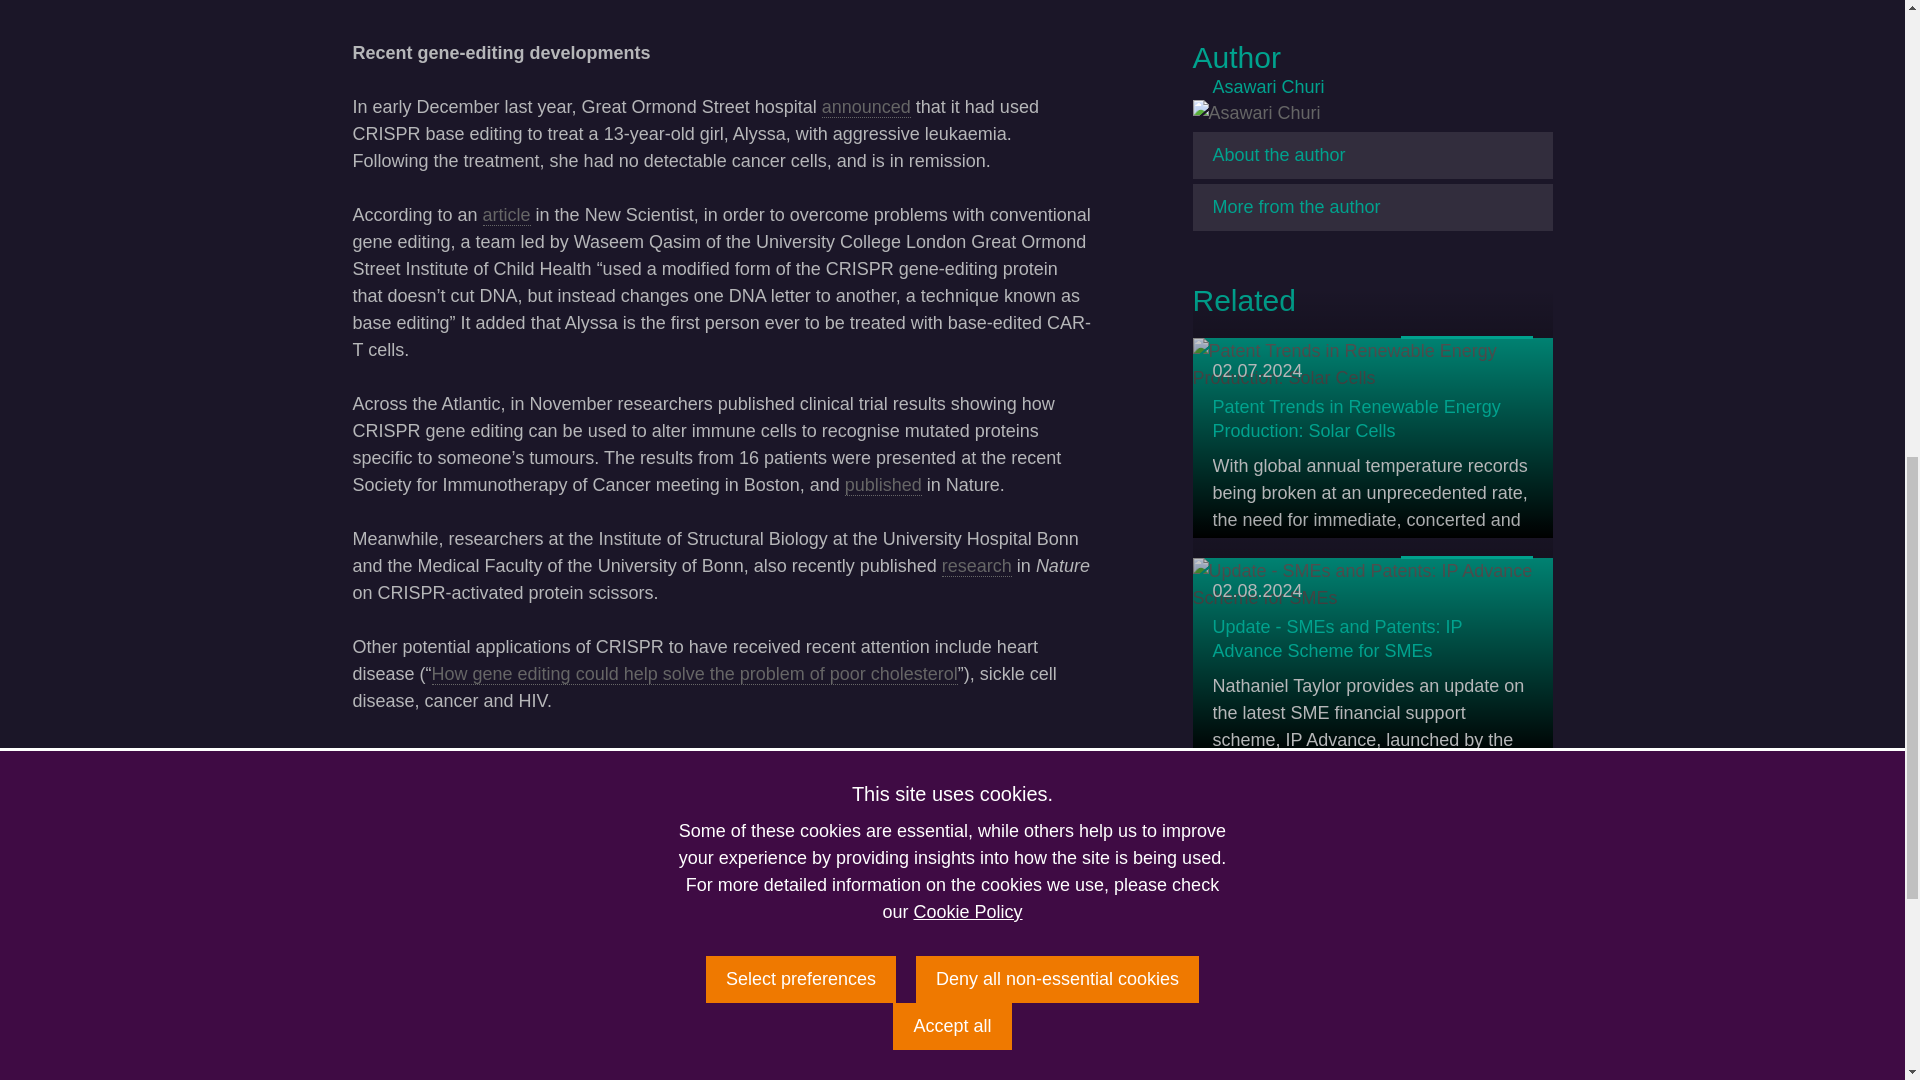 The image size is (1920, 1080). Describe the element at coordinates (507, 215) in the screenshot. I see `article` at that location.